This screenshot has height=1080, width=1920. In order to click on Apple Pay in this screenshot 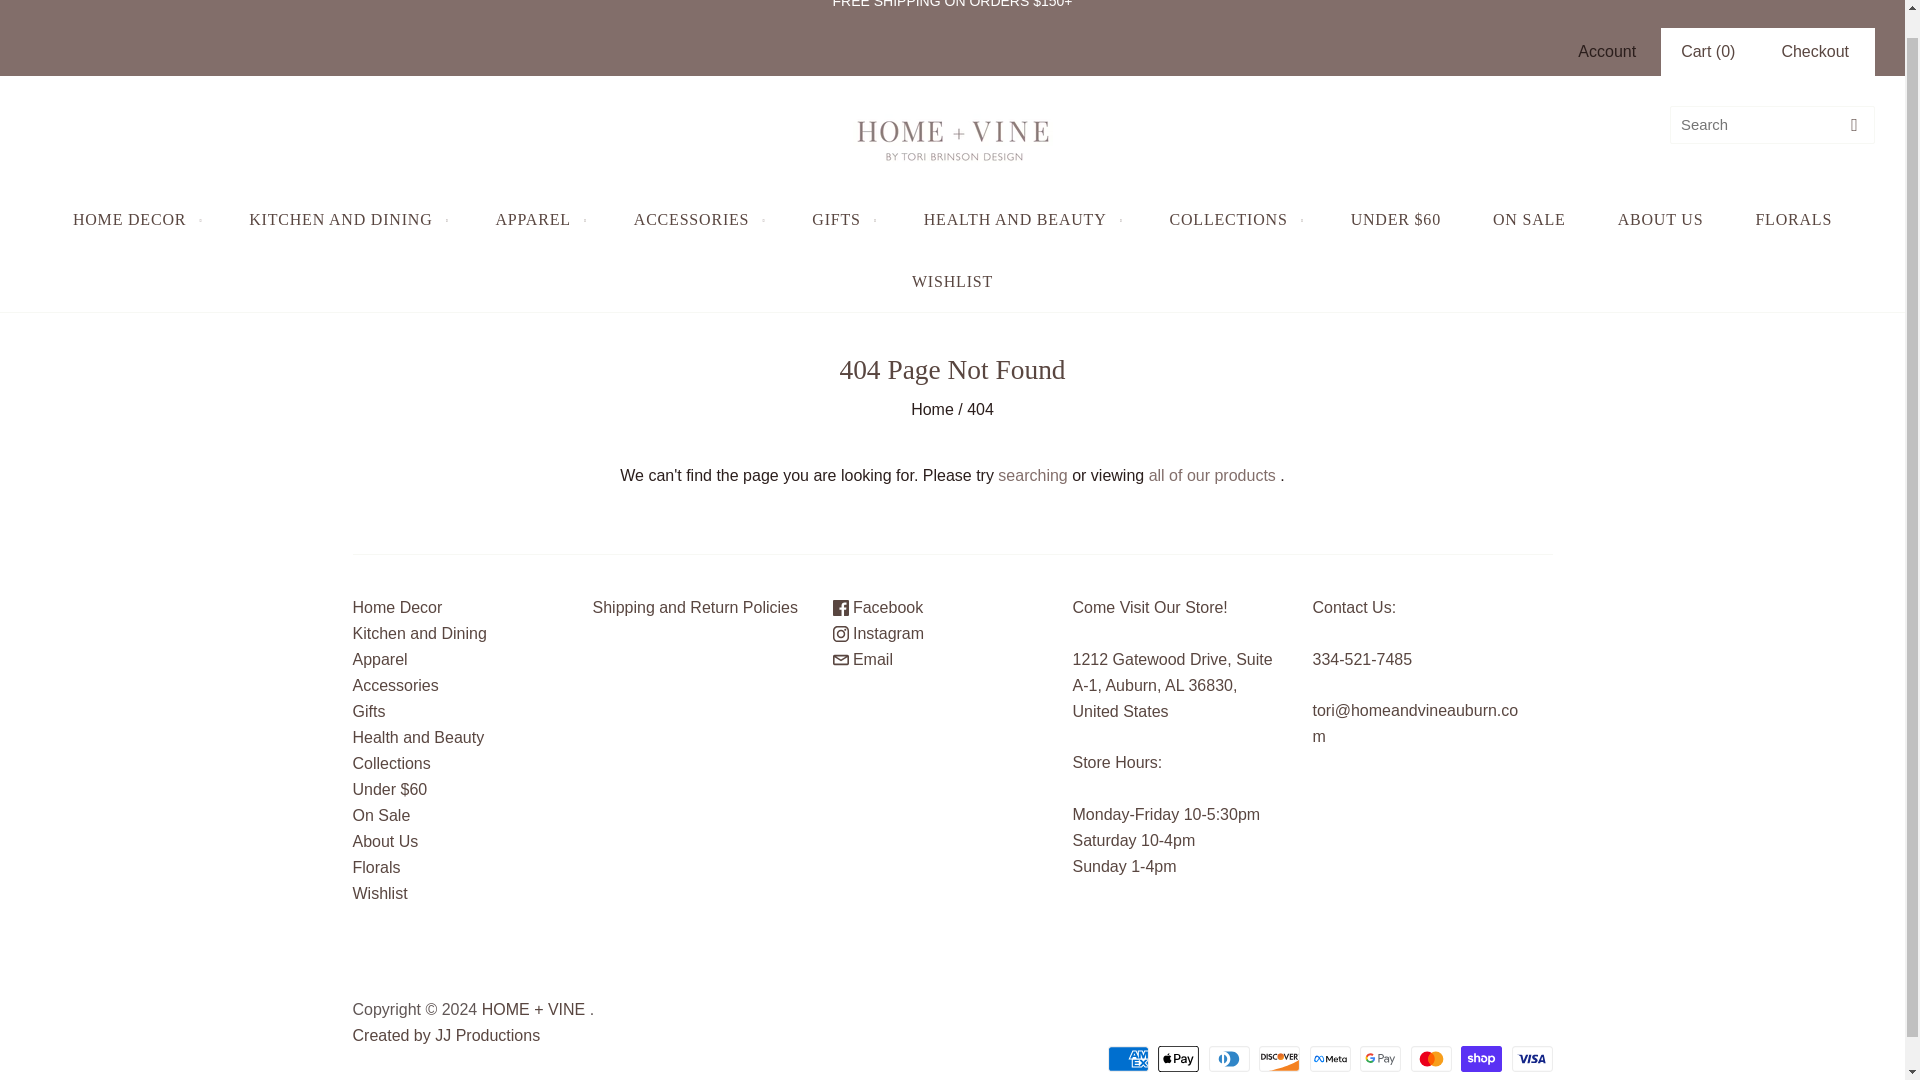, I will do `click(1178, 1059)`.